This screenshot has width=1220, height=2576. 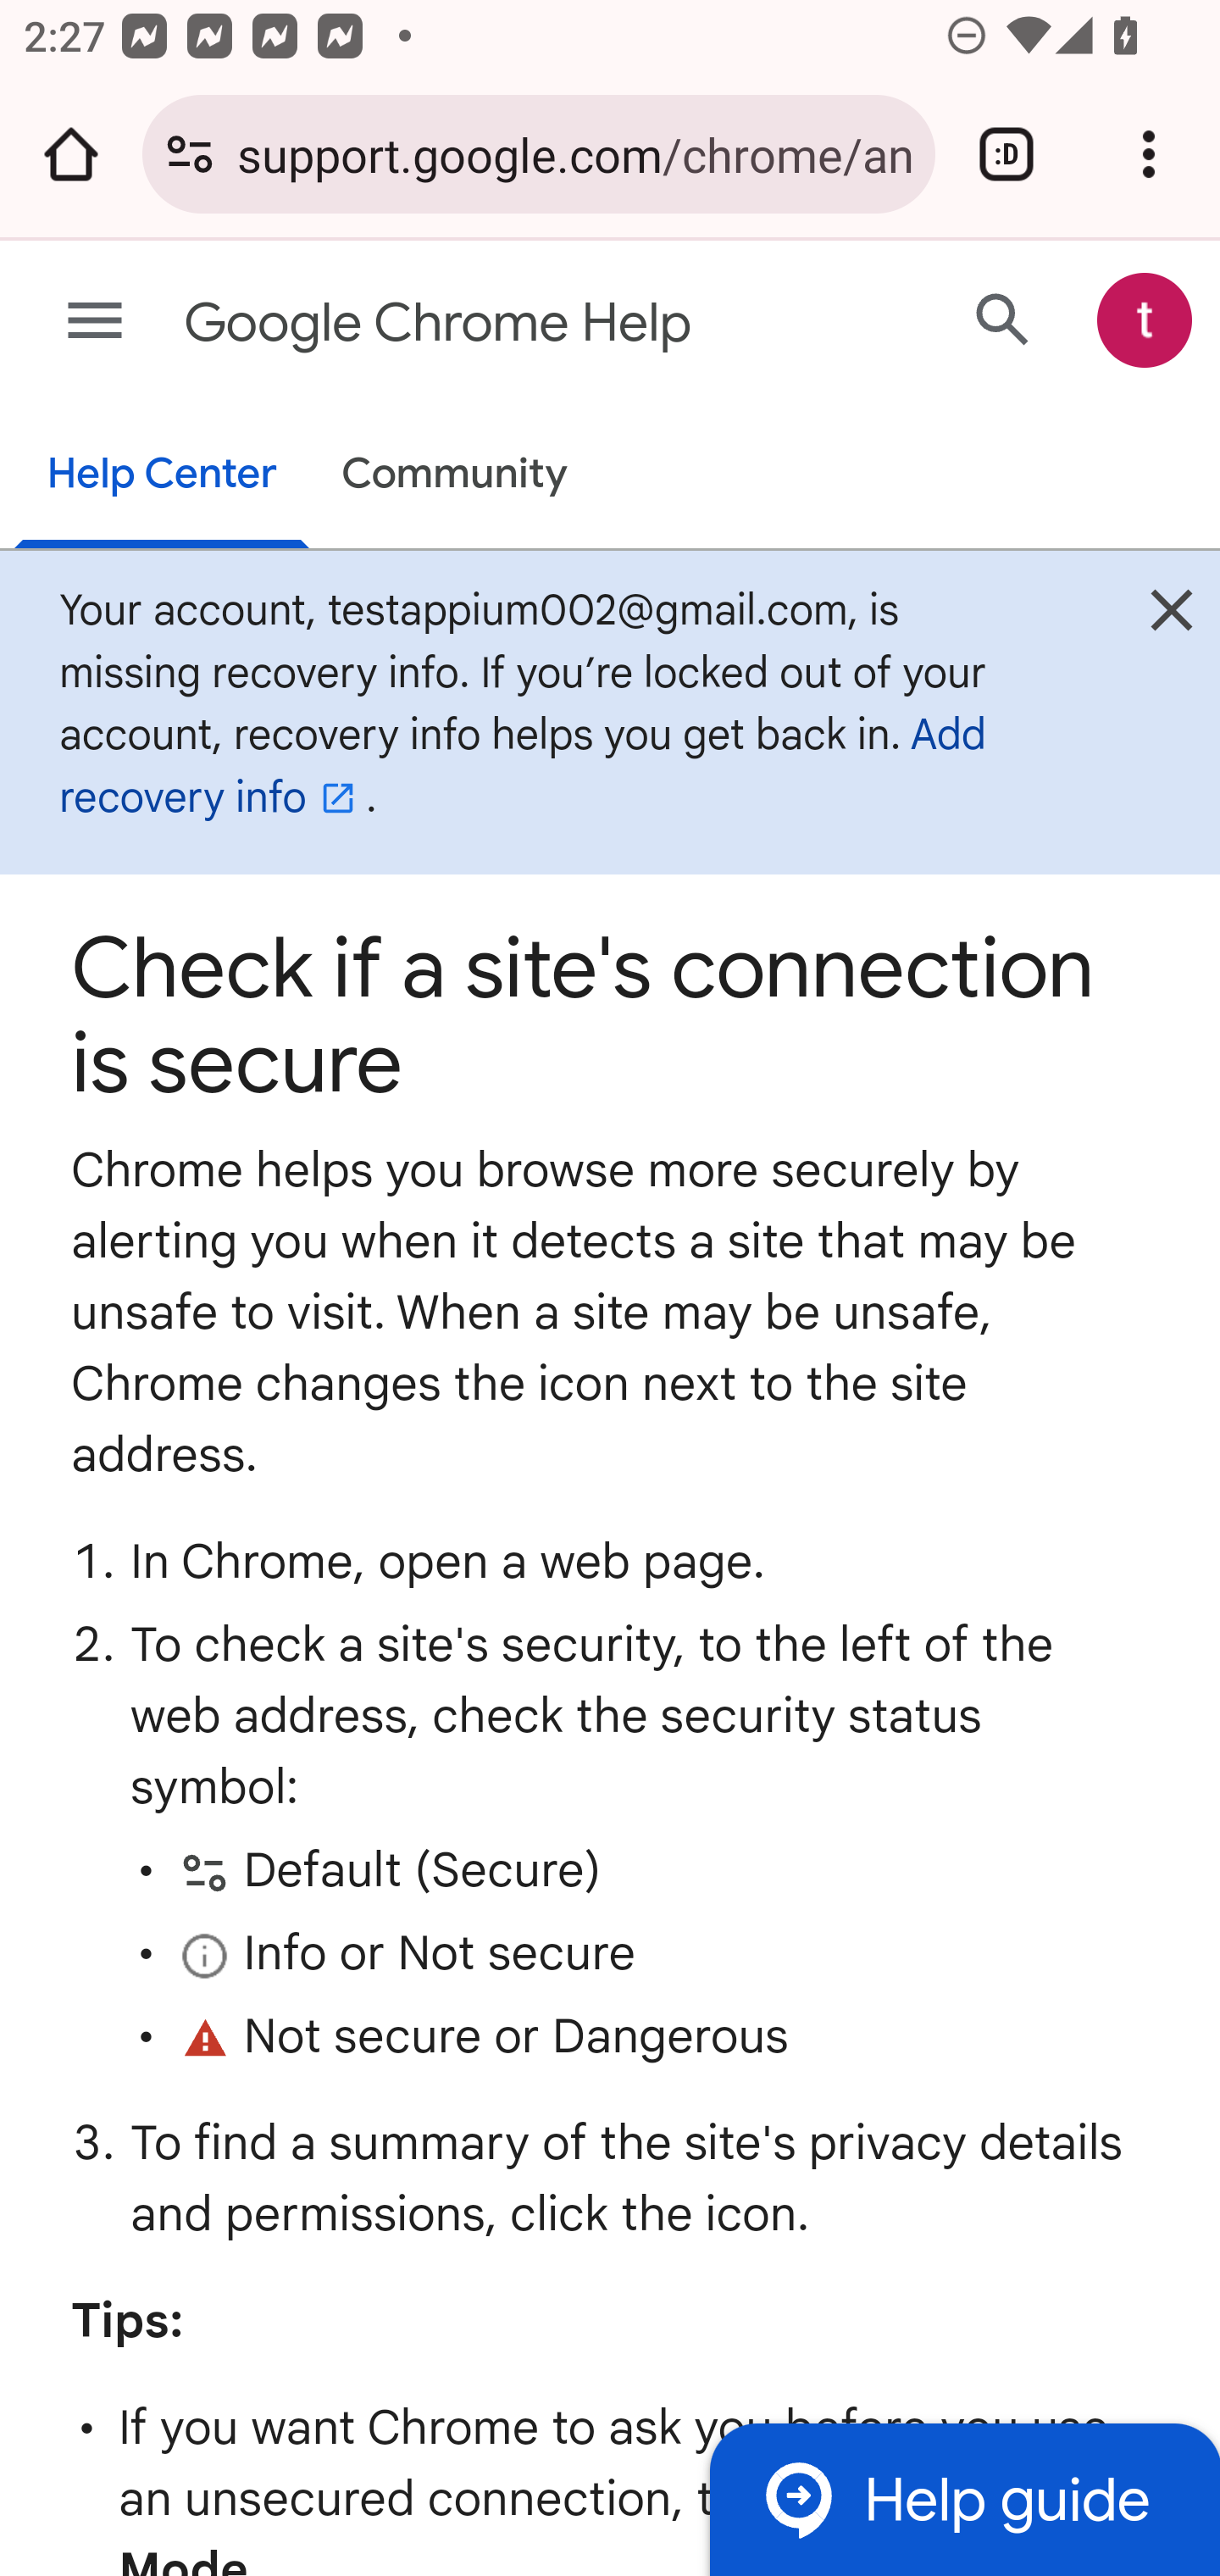 I want to click on Close, so click(x=1171, y=618).